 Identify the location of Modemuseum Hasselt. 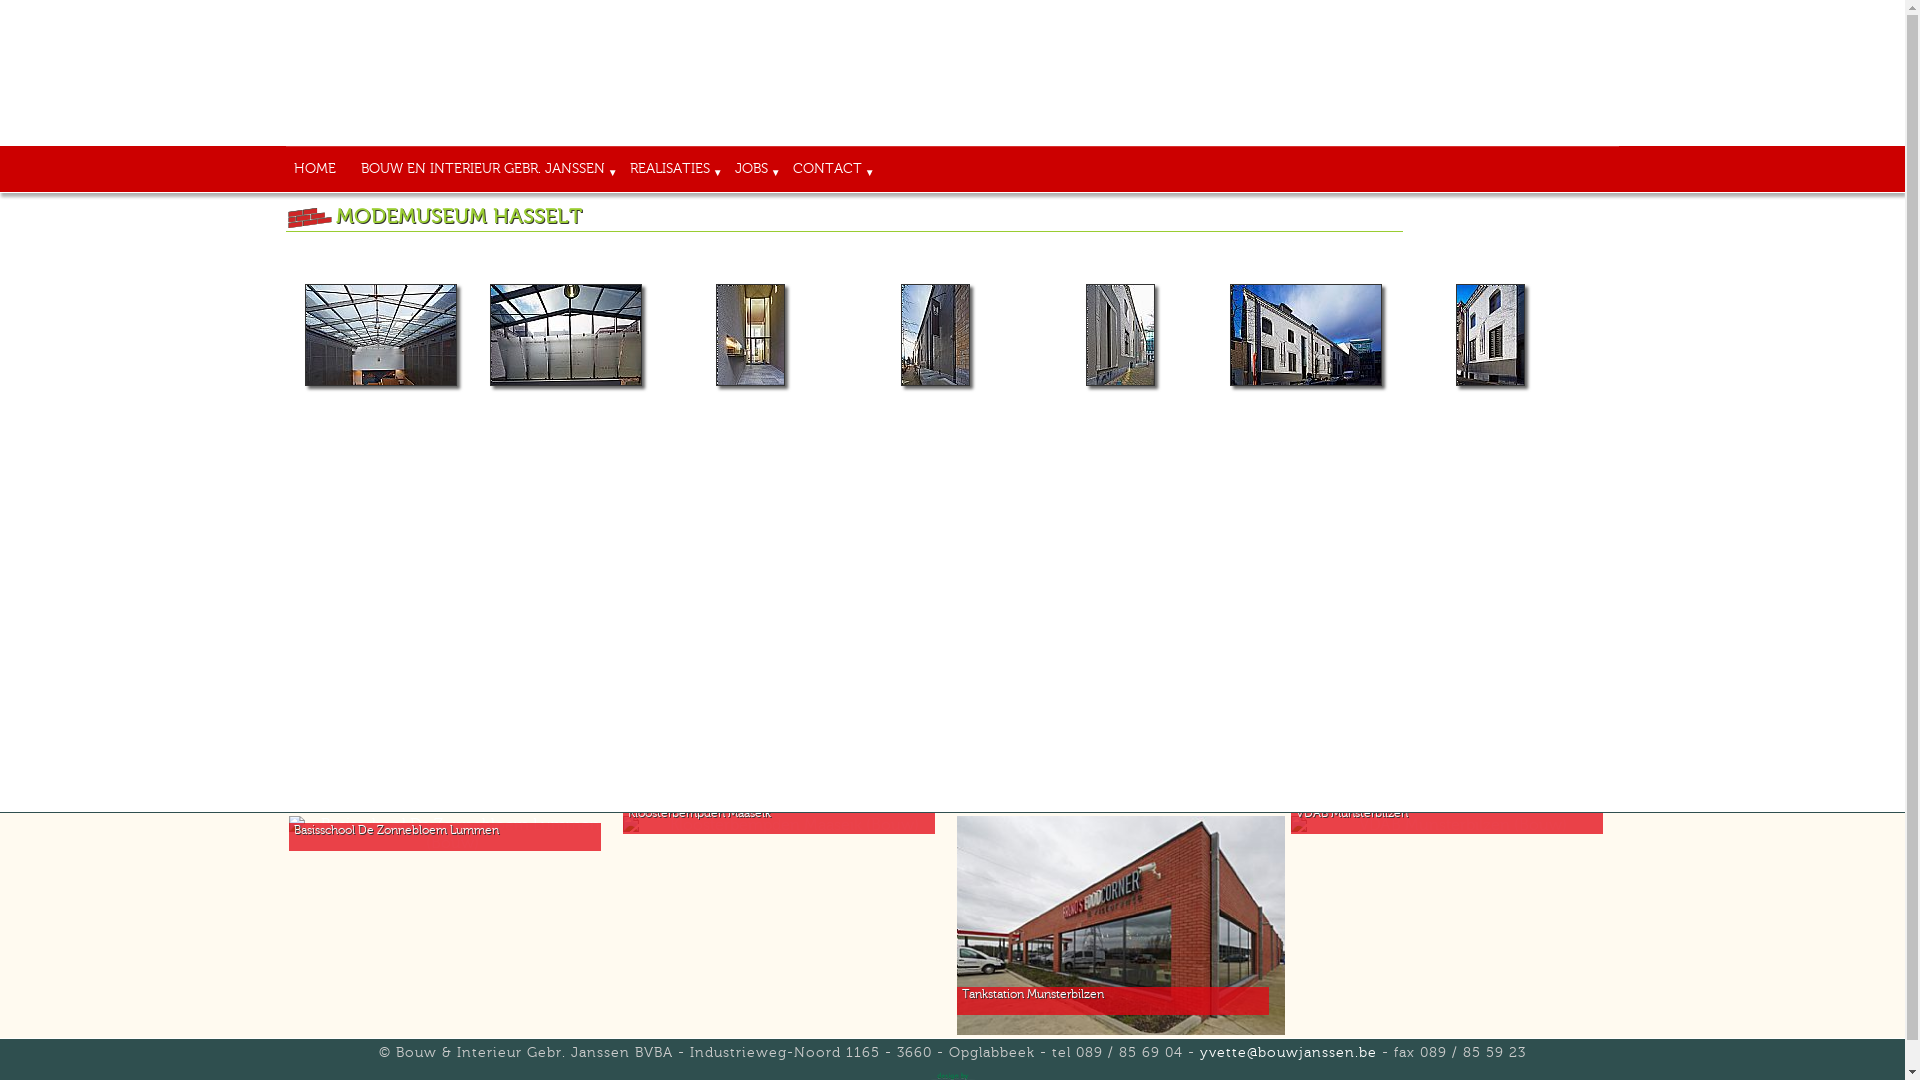
(1120, 335).